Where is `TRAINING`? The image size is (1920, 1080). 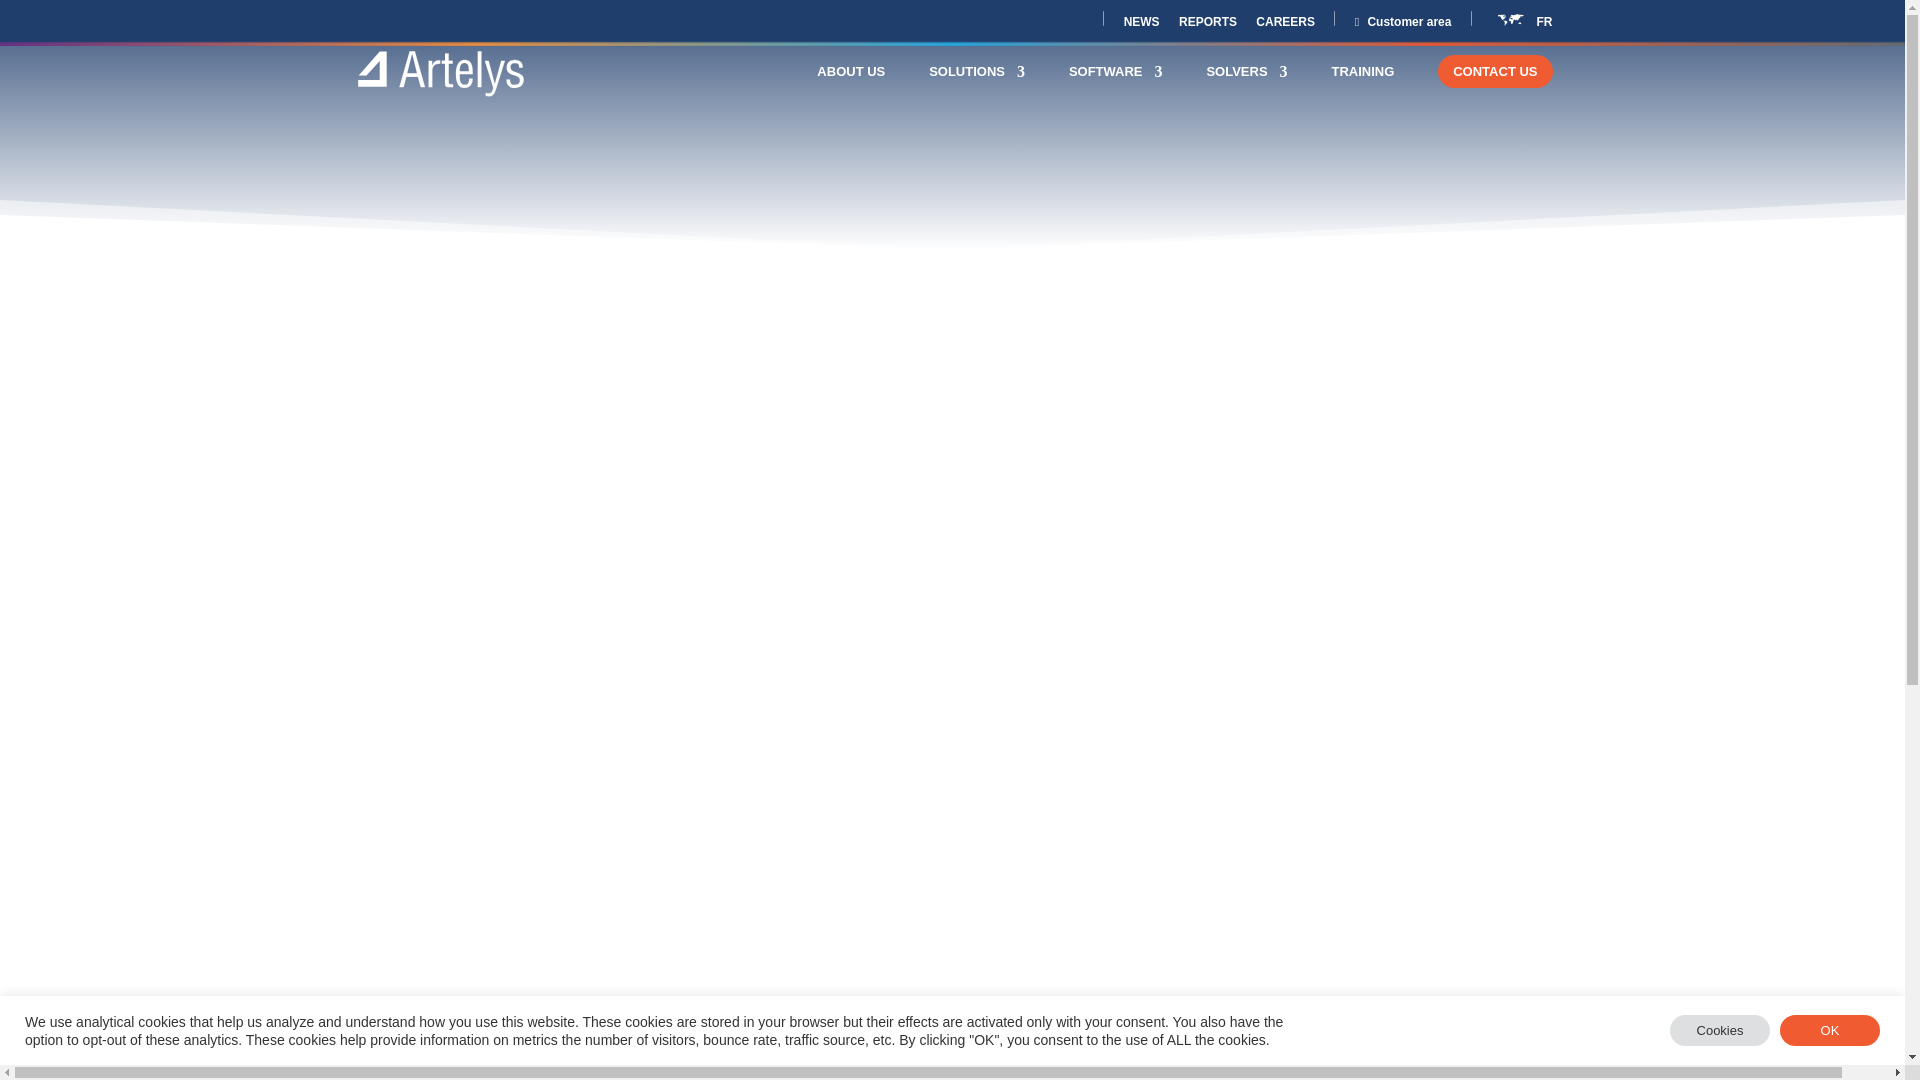
TRAINING is located at coordinates (1364, 89).